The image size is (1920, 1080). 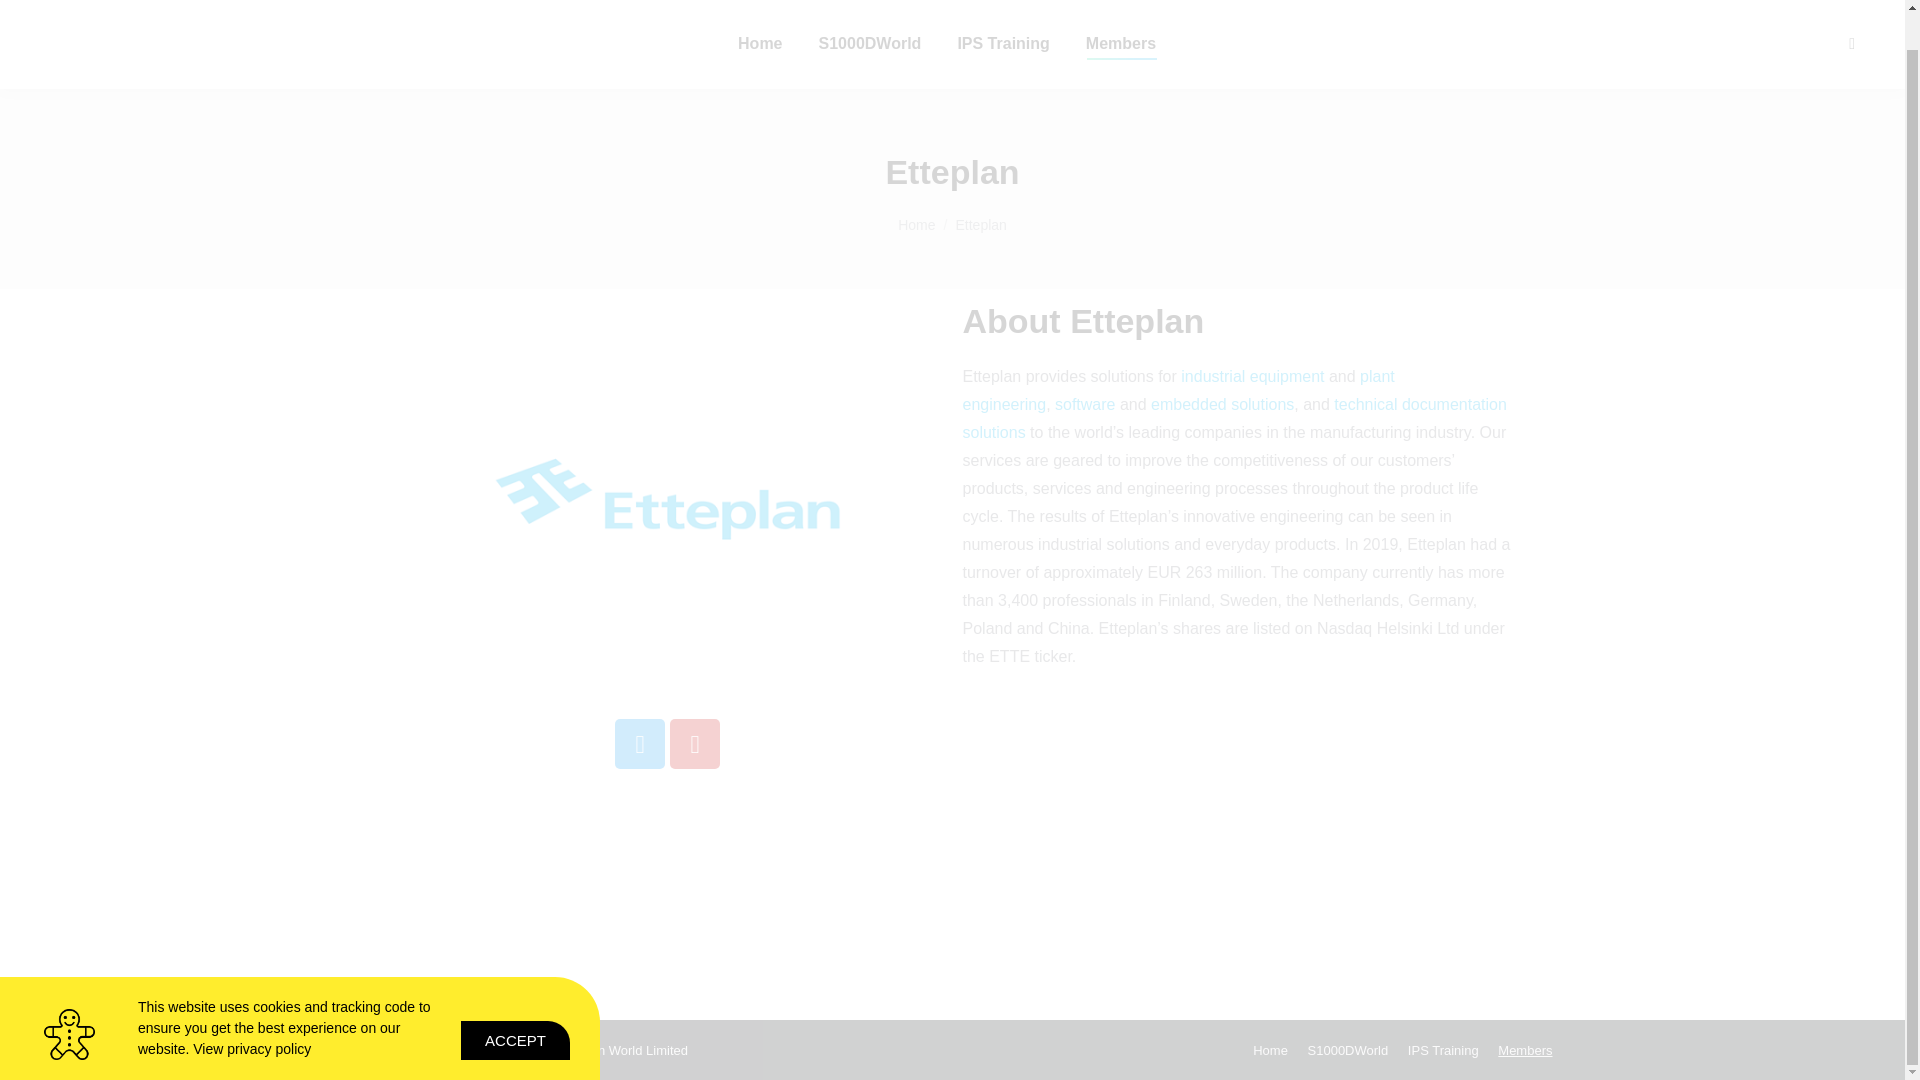 I want to click on IPS Training, so click(x=1002, y=44).